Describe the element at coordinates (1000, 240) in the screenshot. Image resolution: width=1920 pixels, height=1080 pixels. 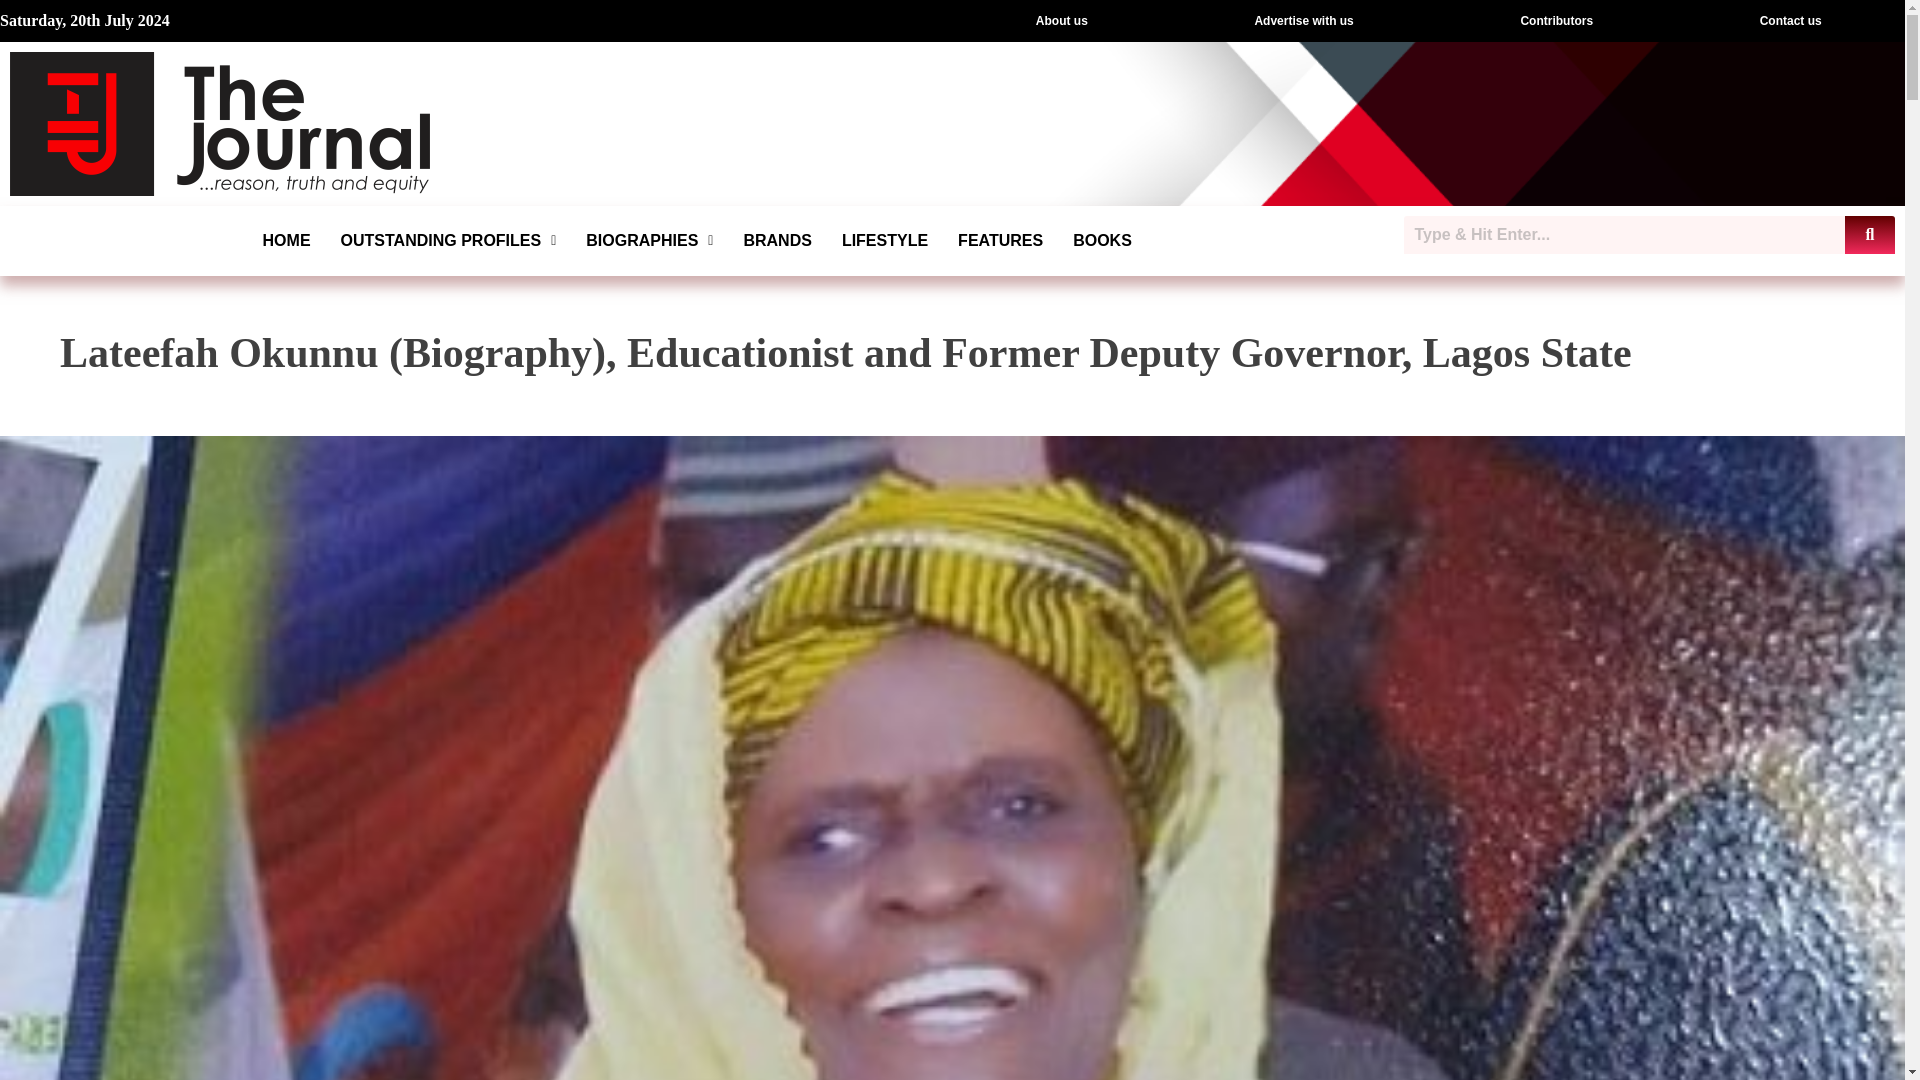
I see `FEATURES` at that location.